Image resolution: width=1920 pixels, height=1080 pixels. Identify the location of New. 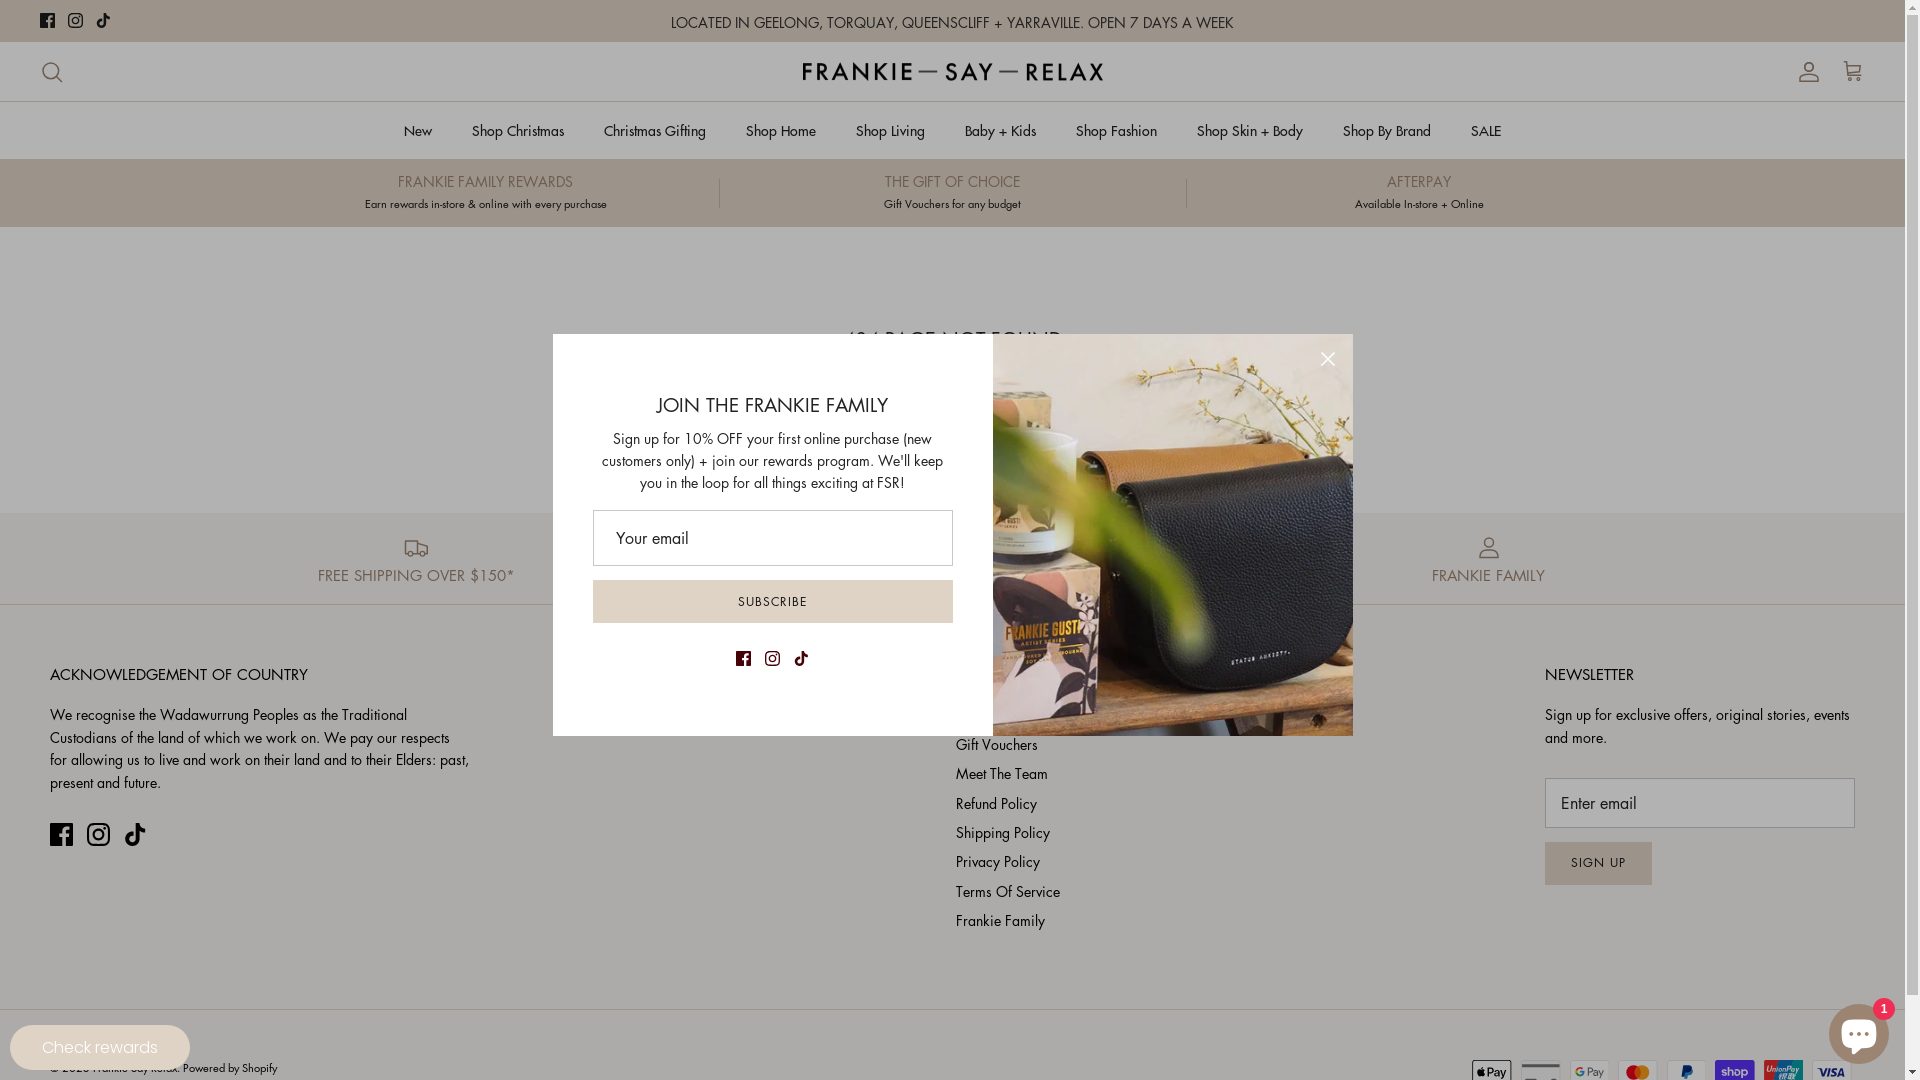
(418, 130).